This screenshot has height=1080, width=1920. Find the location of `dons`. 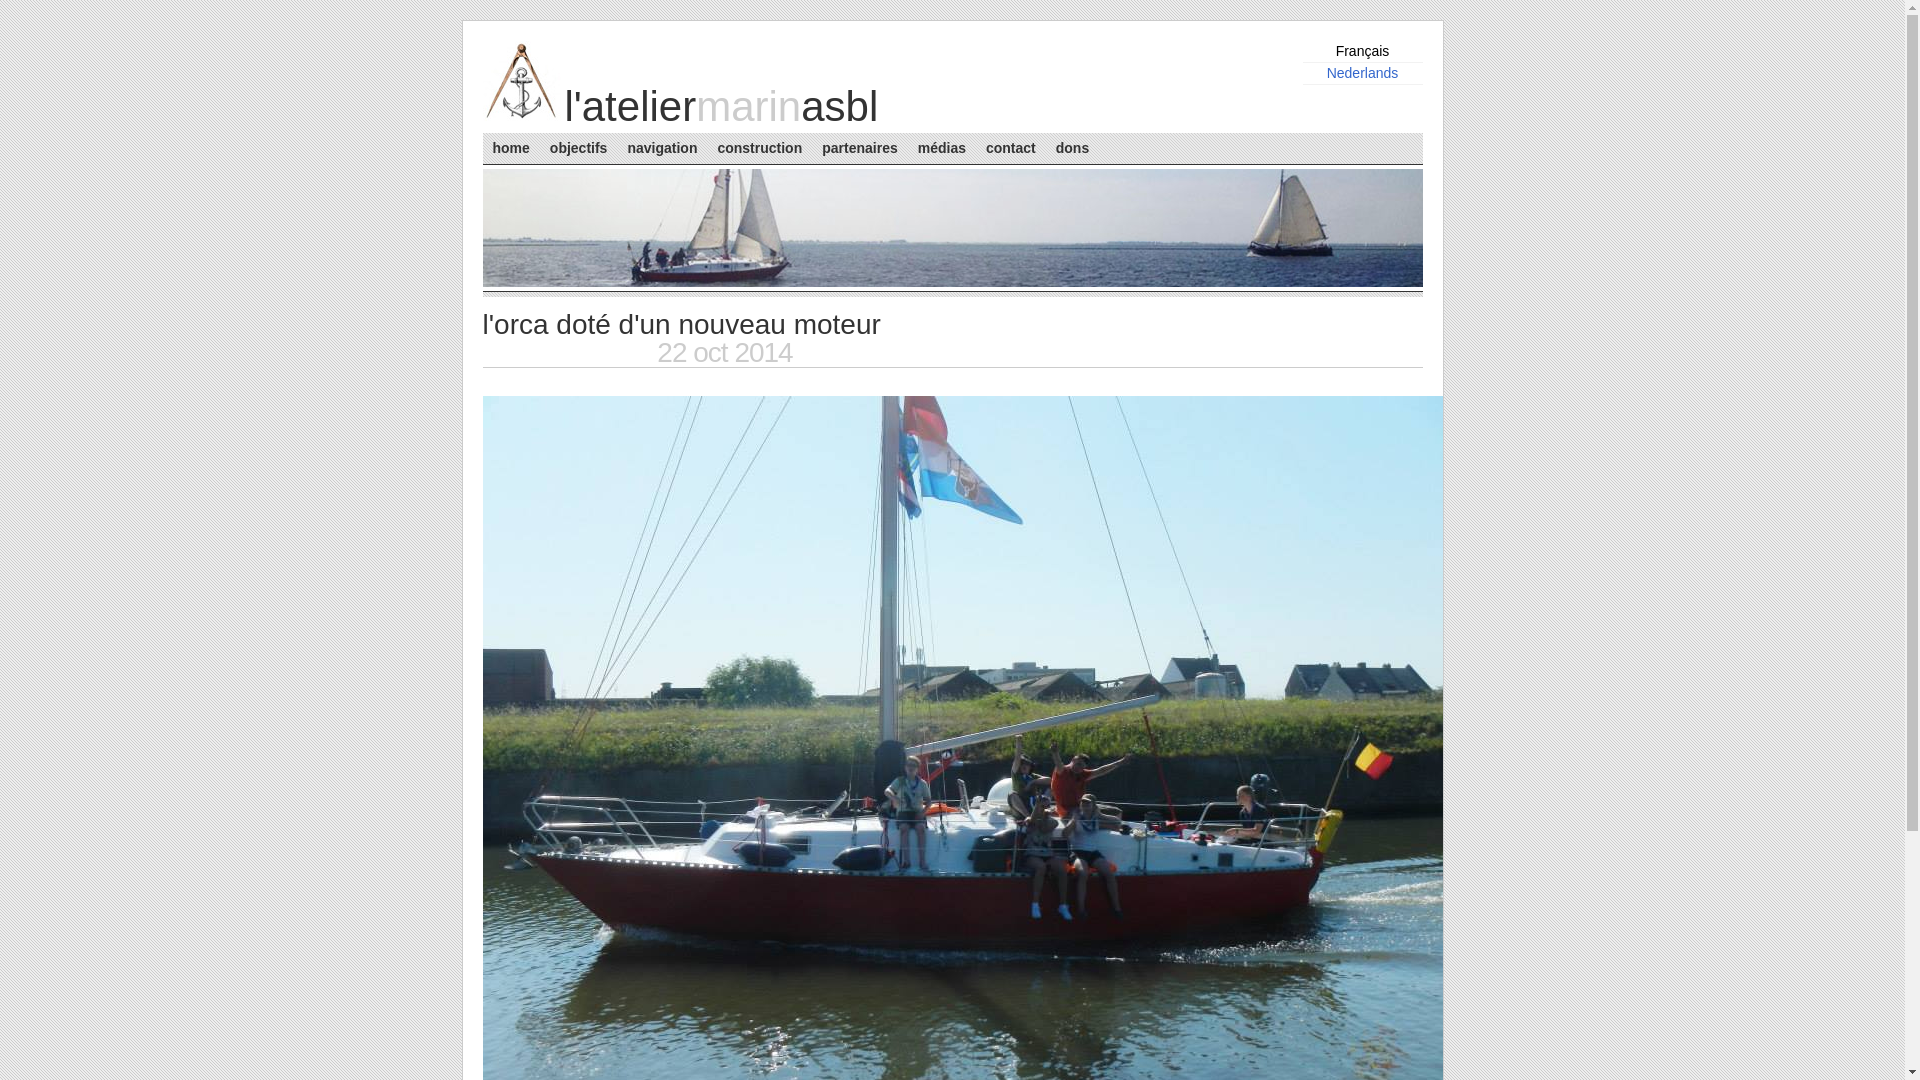

dons is located at coordinates (1072, 148).